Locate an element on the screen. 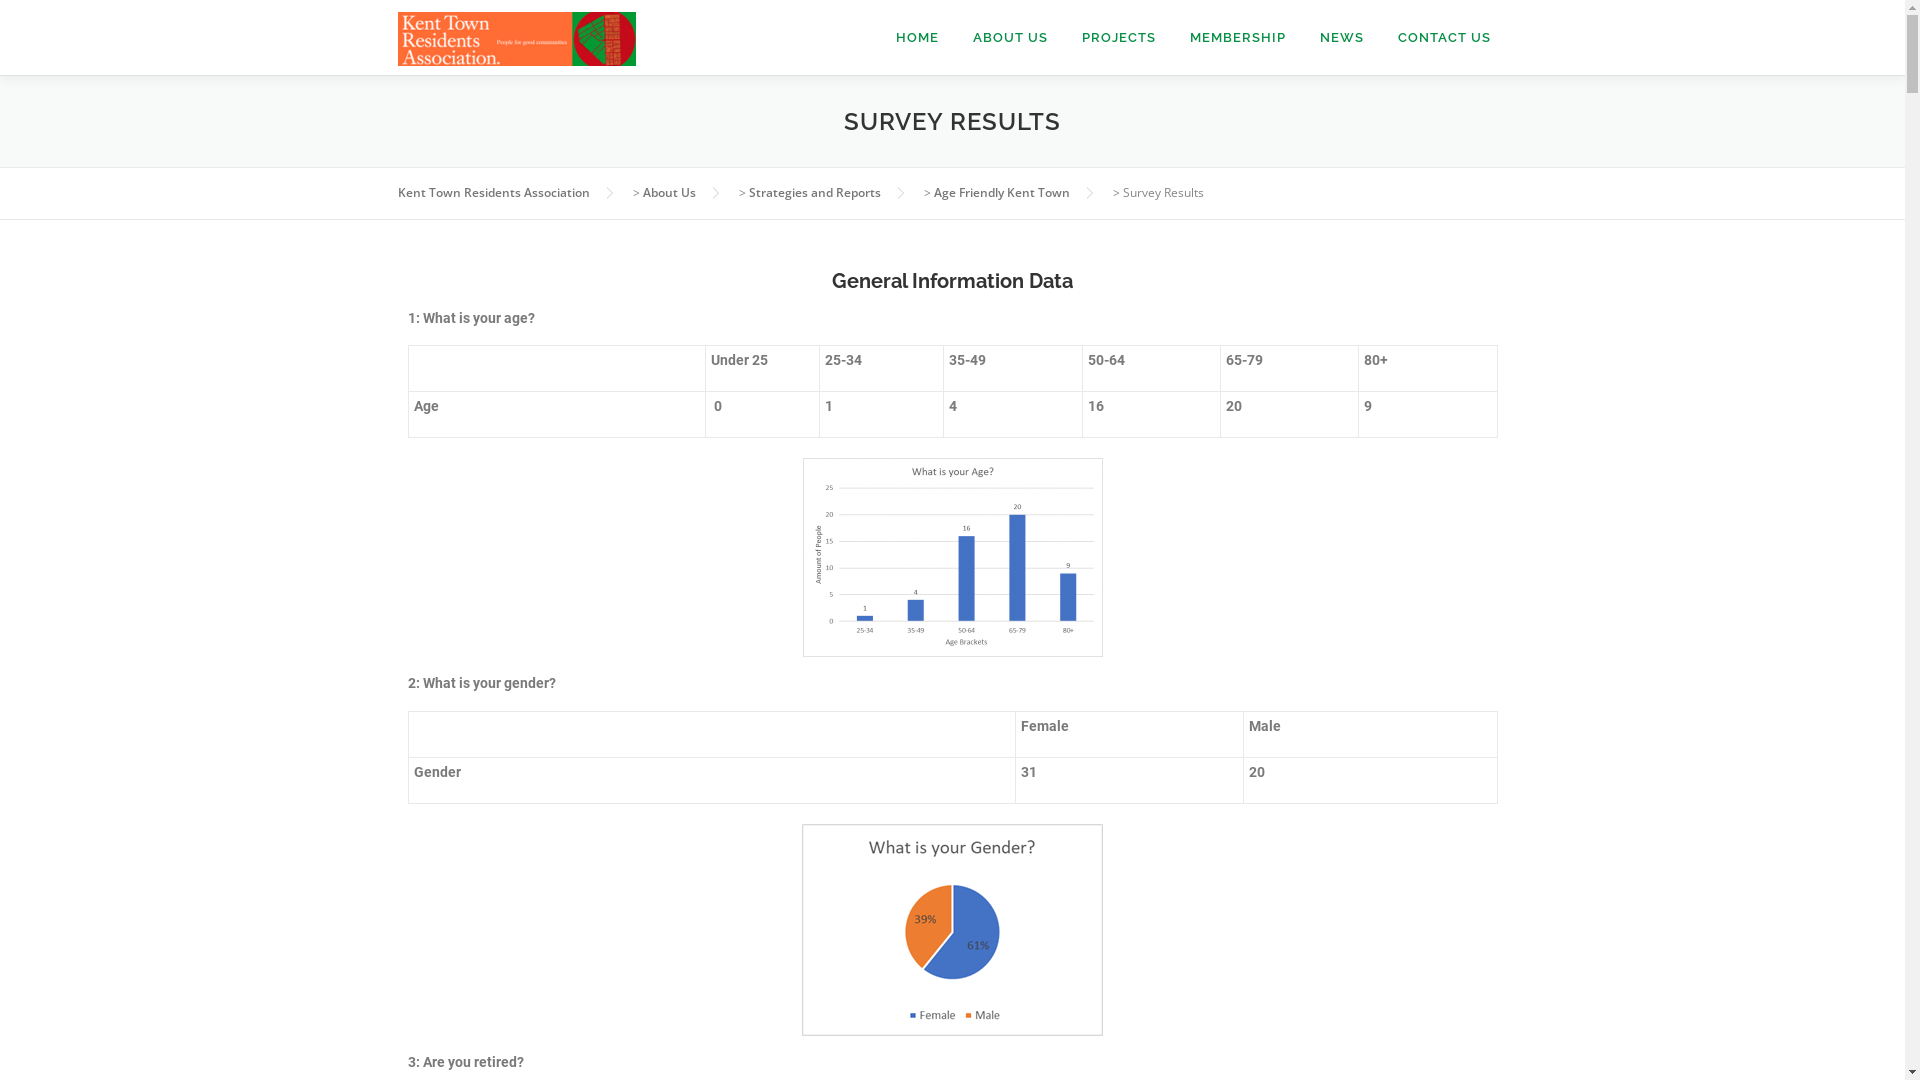  MEMBERSHIP is located at coordinates (1237, 38).